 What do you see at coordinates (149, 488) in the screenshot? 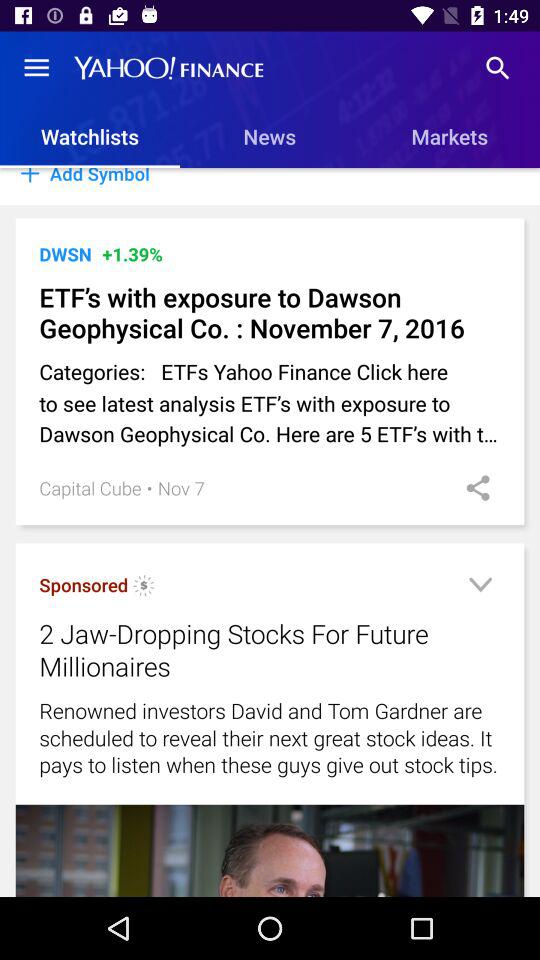
I see `press icon to the right of the capital cube item` at bounding box center [149, 488].